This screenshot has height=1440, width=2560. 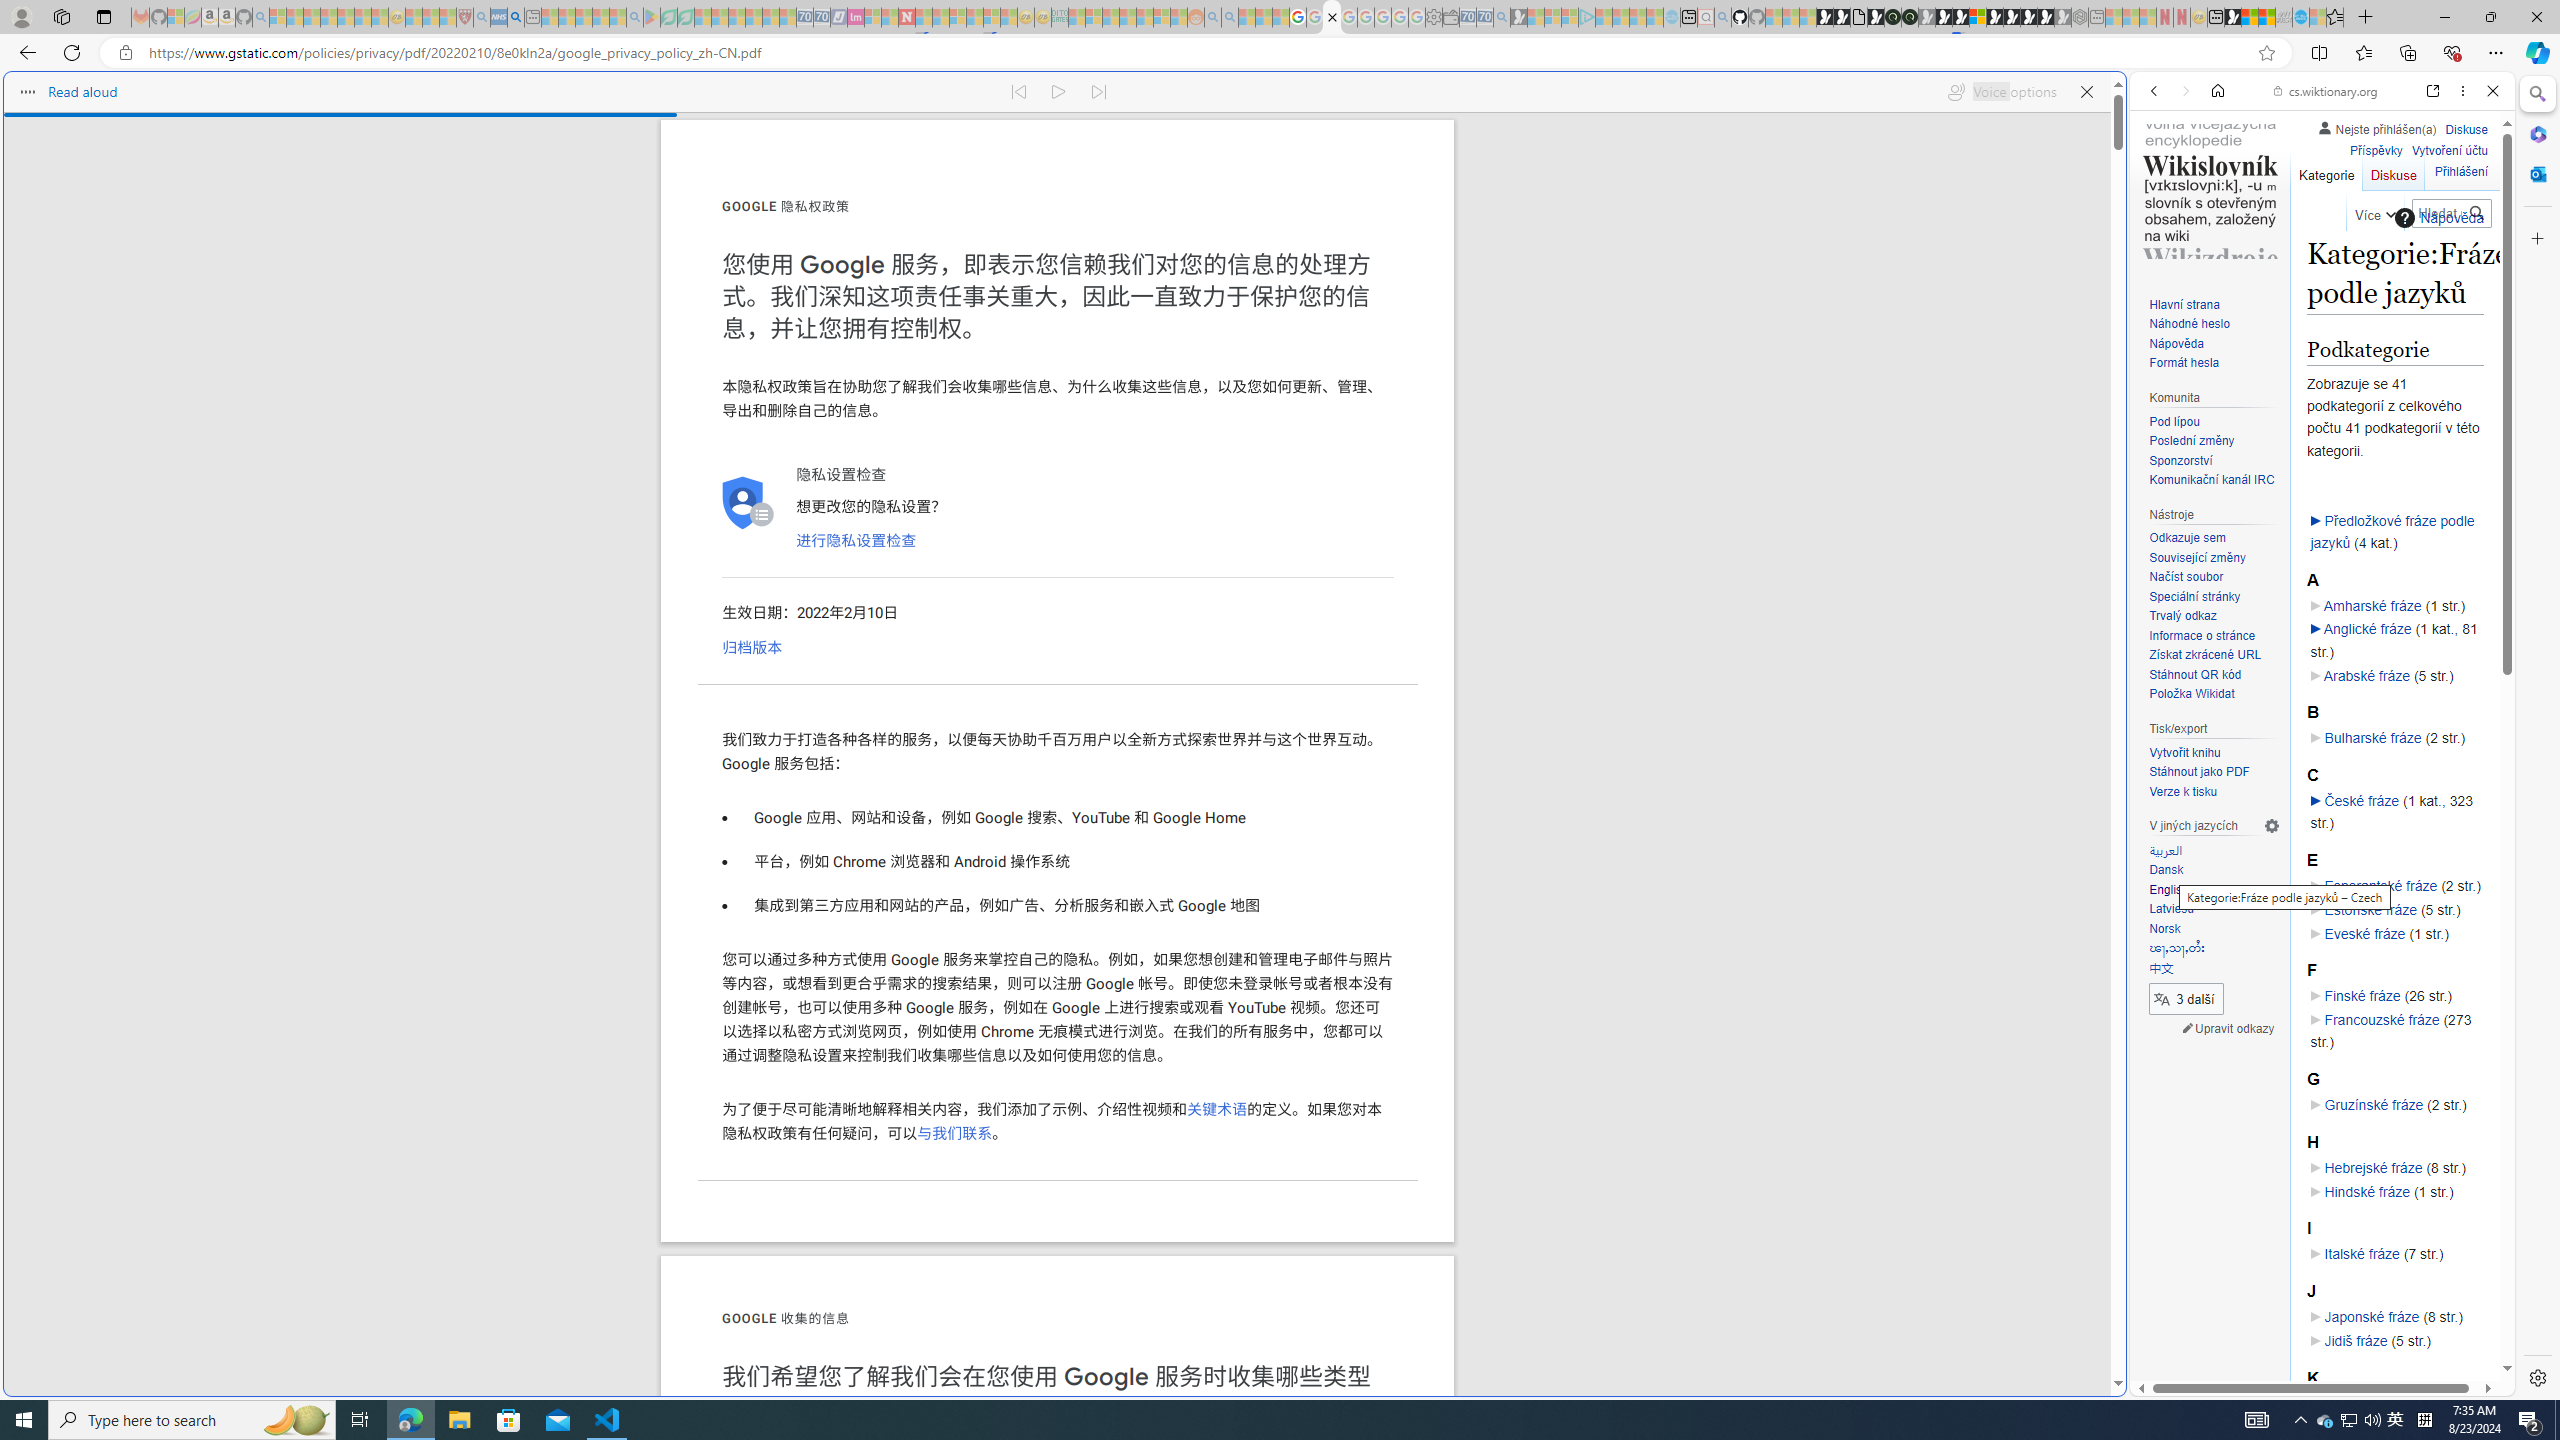 What do you see at coordinates (413, 17) in the screenshot?
I see `Recipes - MSN - Sleeping` at bounding box center [413, 17].